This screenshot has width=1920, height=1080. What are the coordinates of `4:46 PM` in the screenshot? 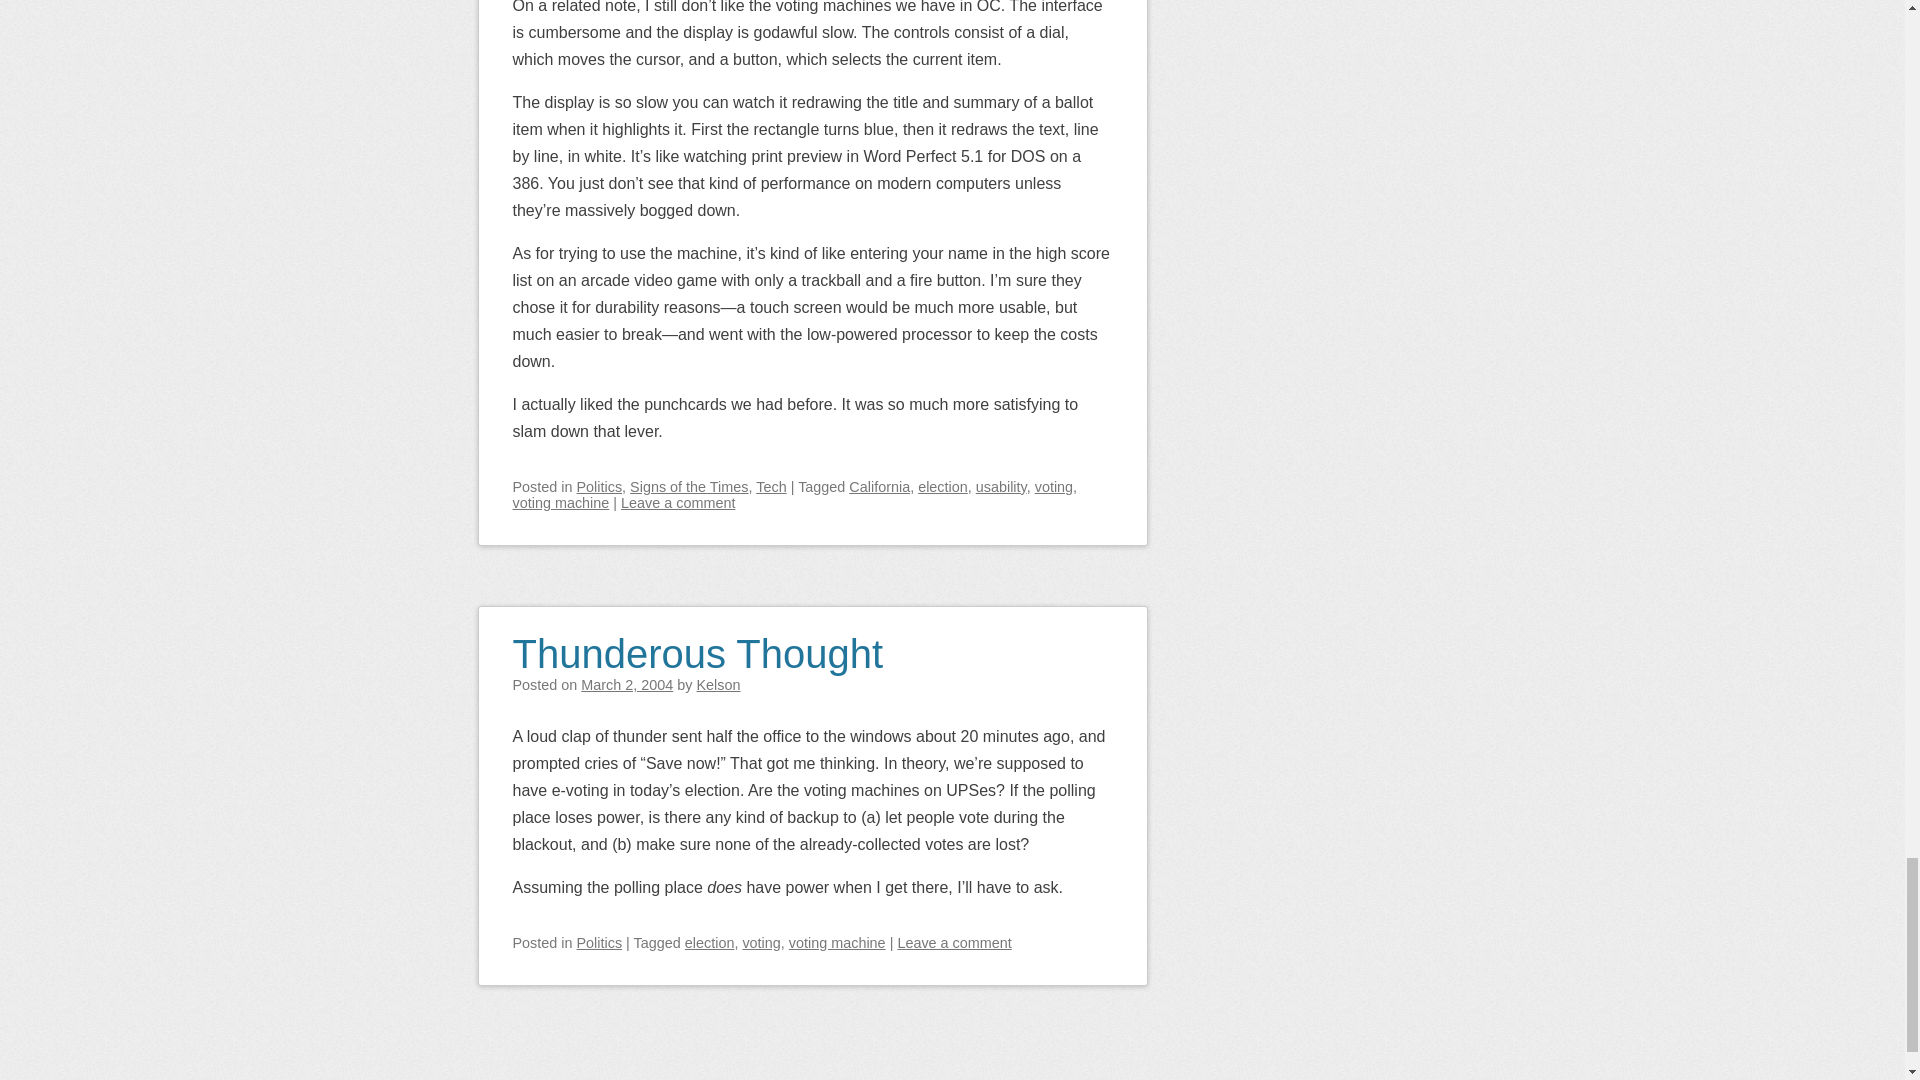 It's located at (627, 685).